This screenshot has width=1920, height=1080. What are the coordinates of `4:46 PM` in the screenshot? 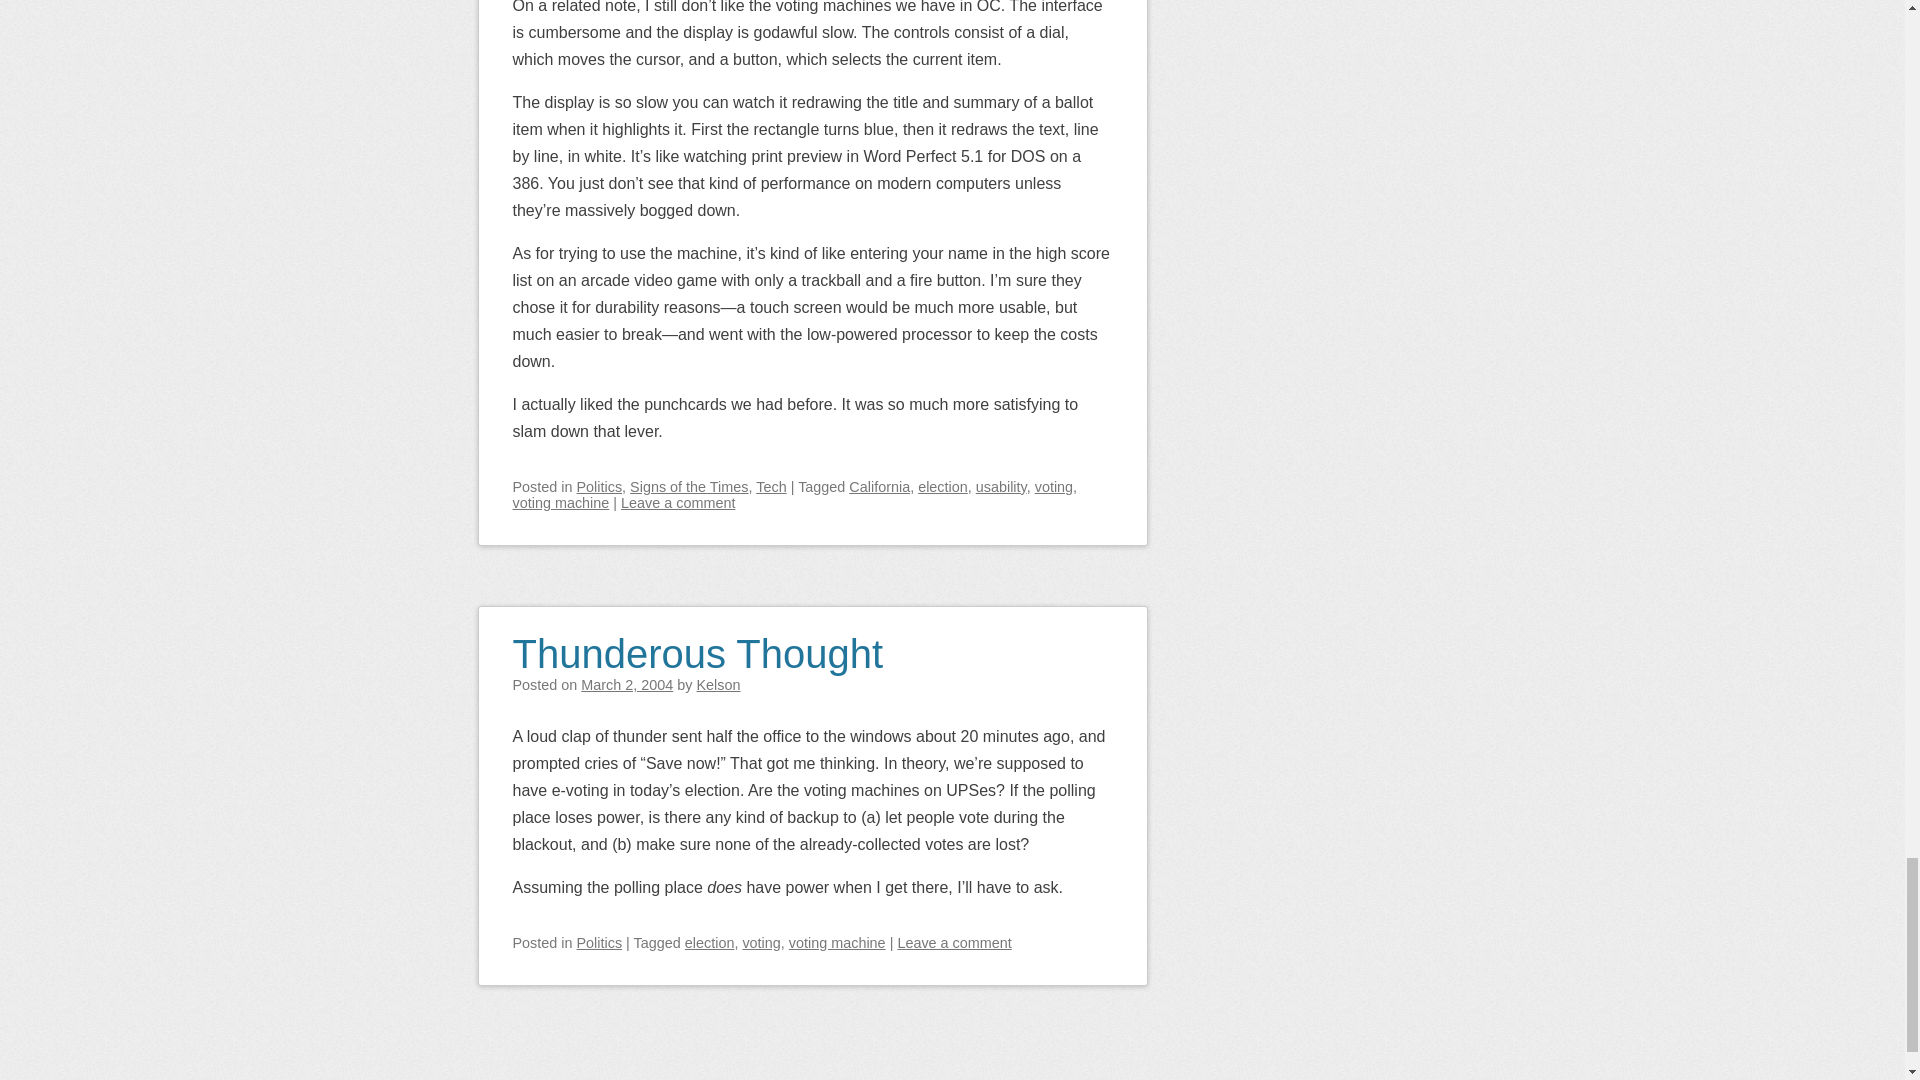 It's located at (627, 685).